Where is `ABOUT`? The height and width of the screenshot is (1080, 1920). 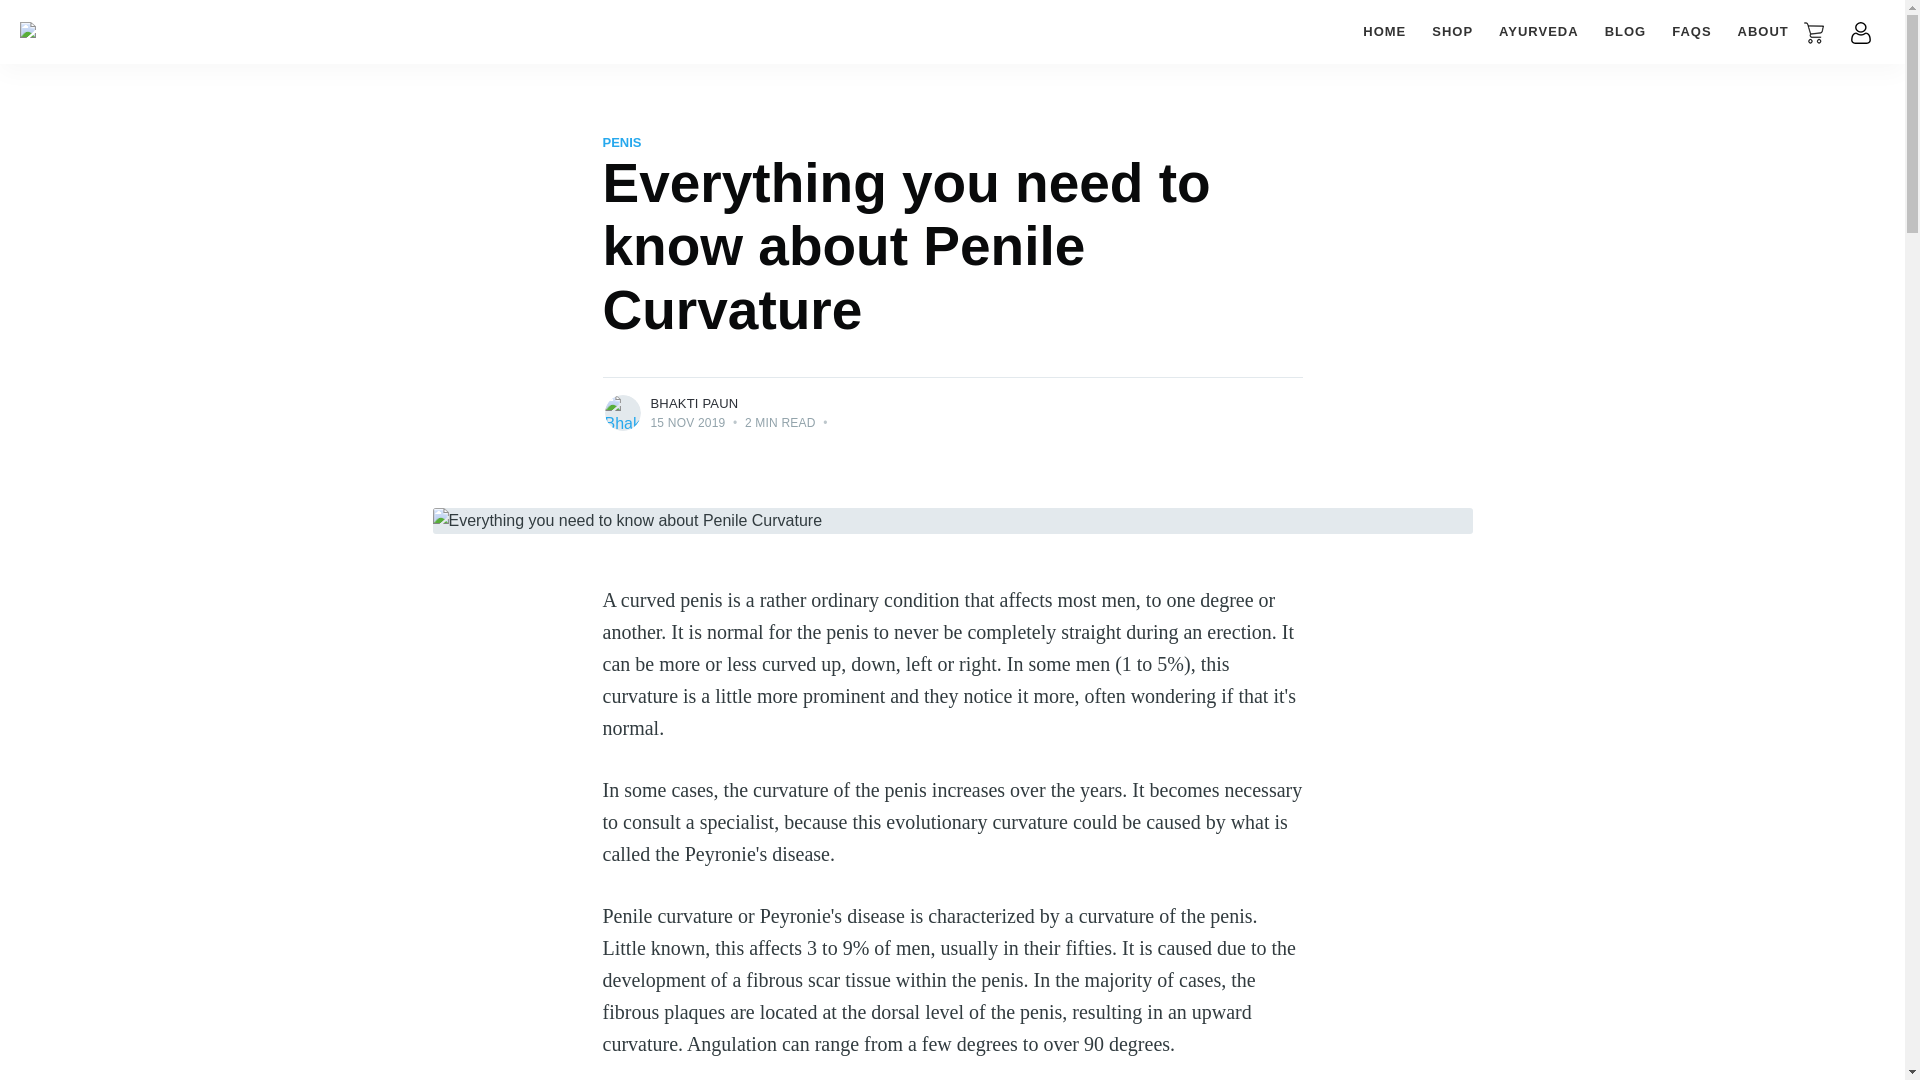 ABOUT is located at coordinates (1763, 32).